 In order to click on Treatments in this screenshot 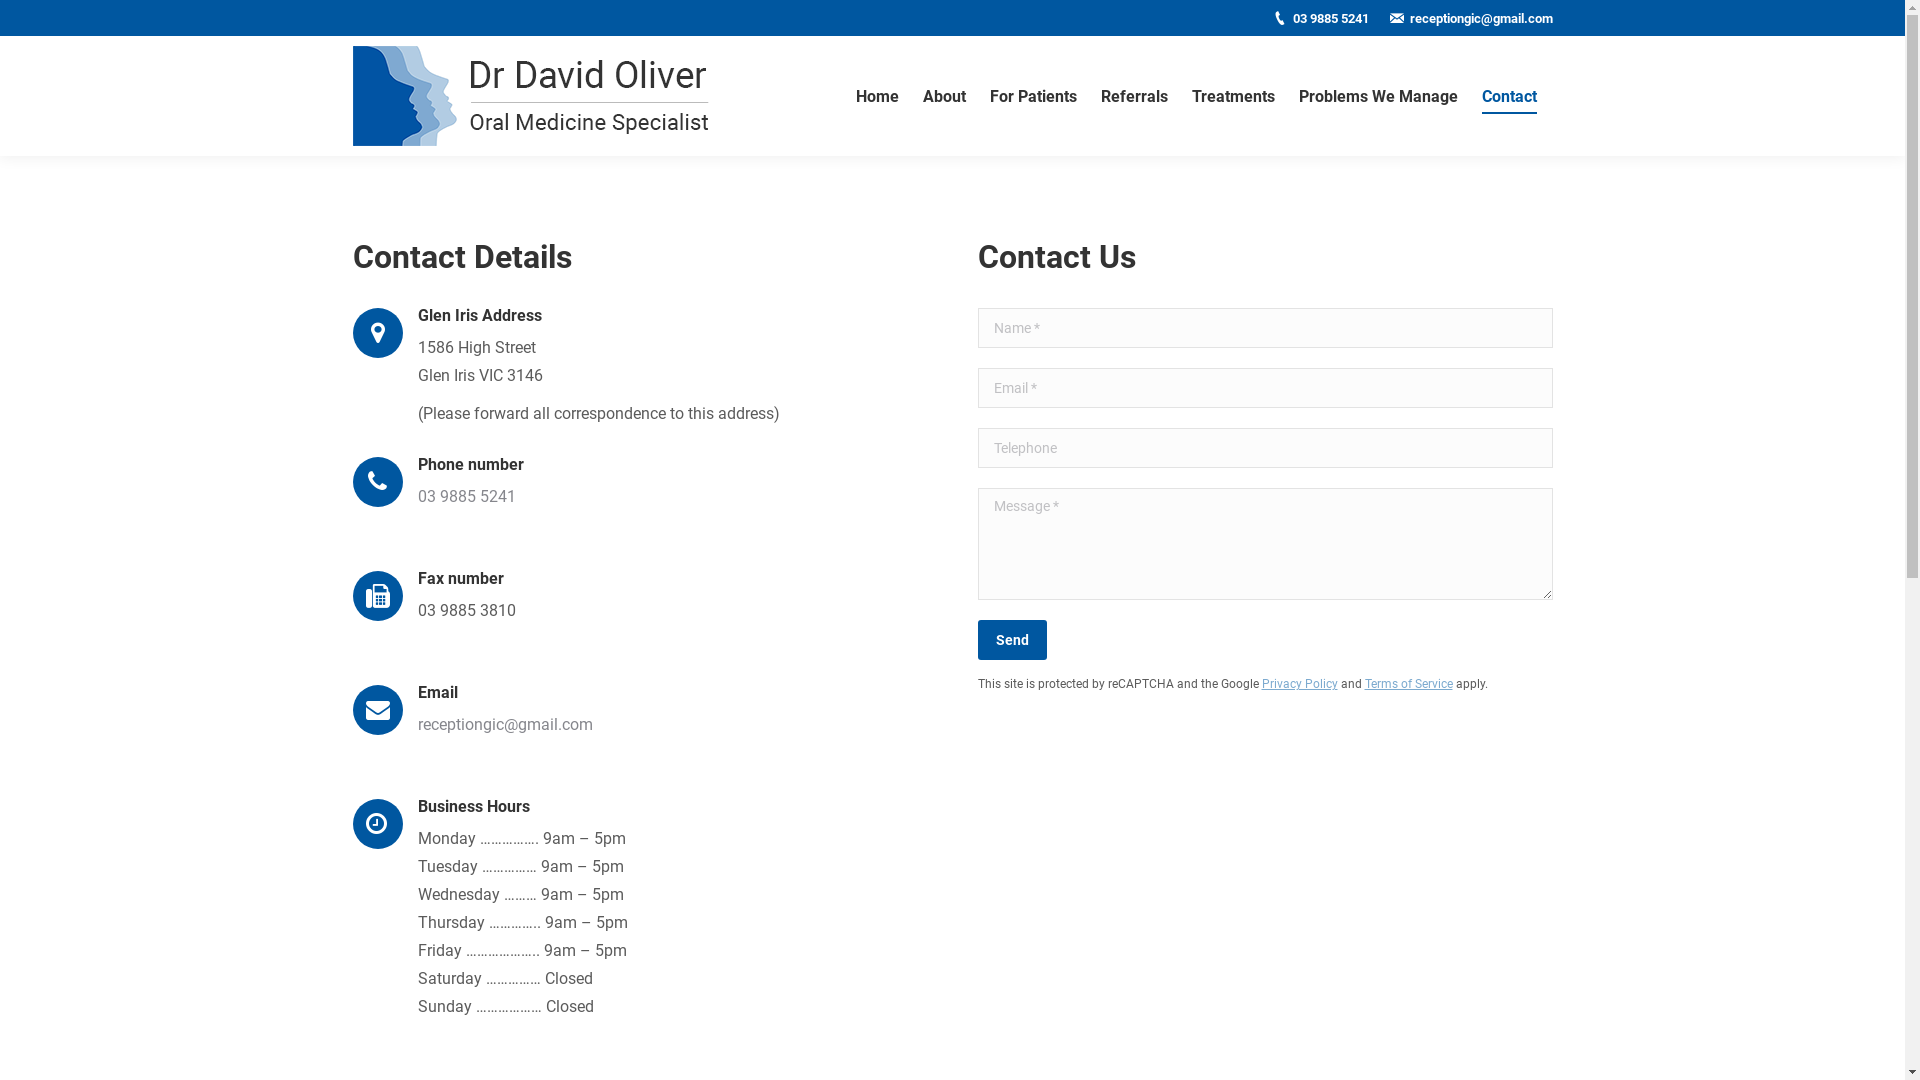, I will do `click(1234, 96)`.